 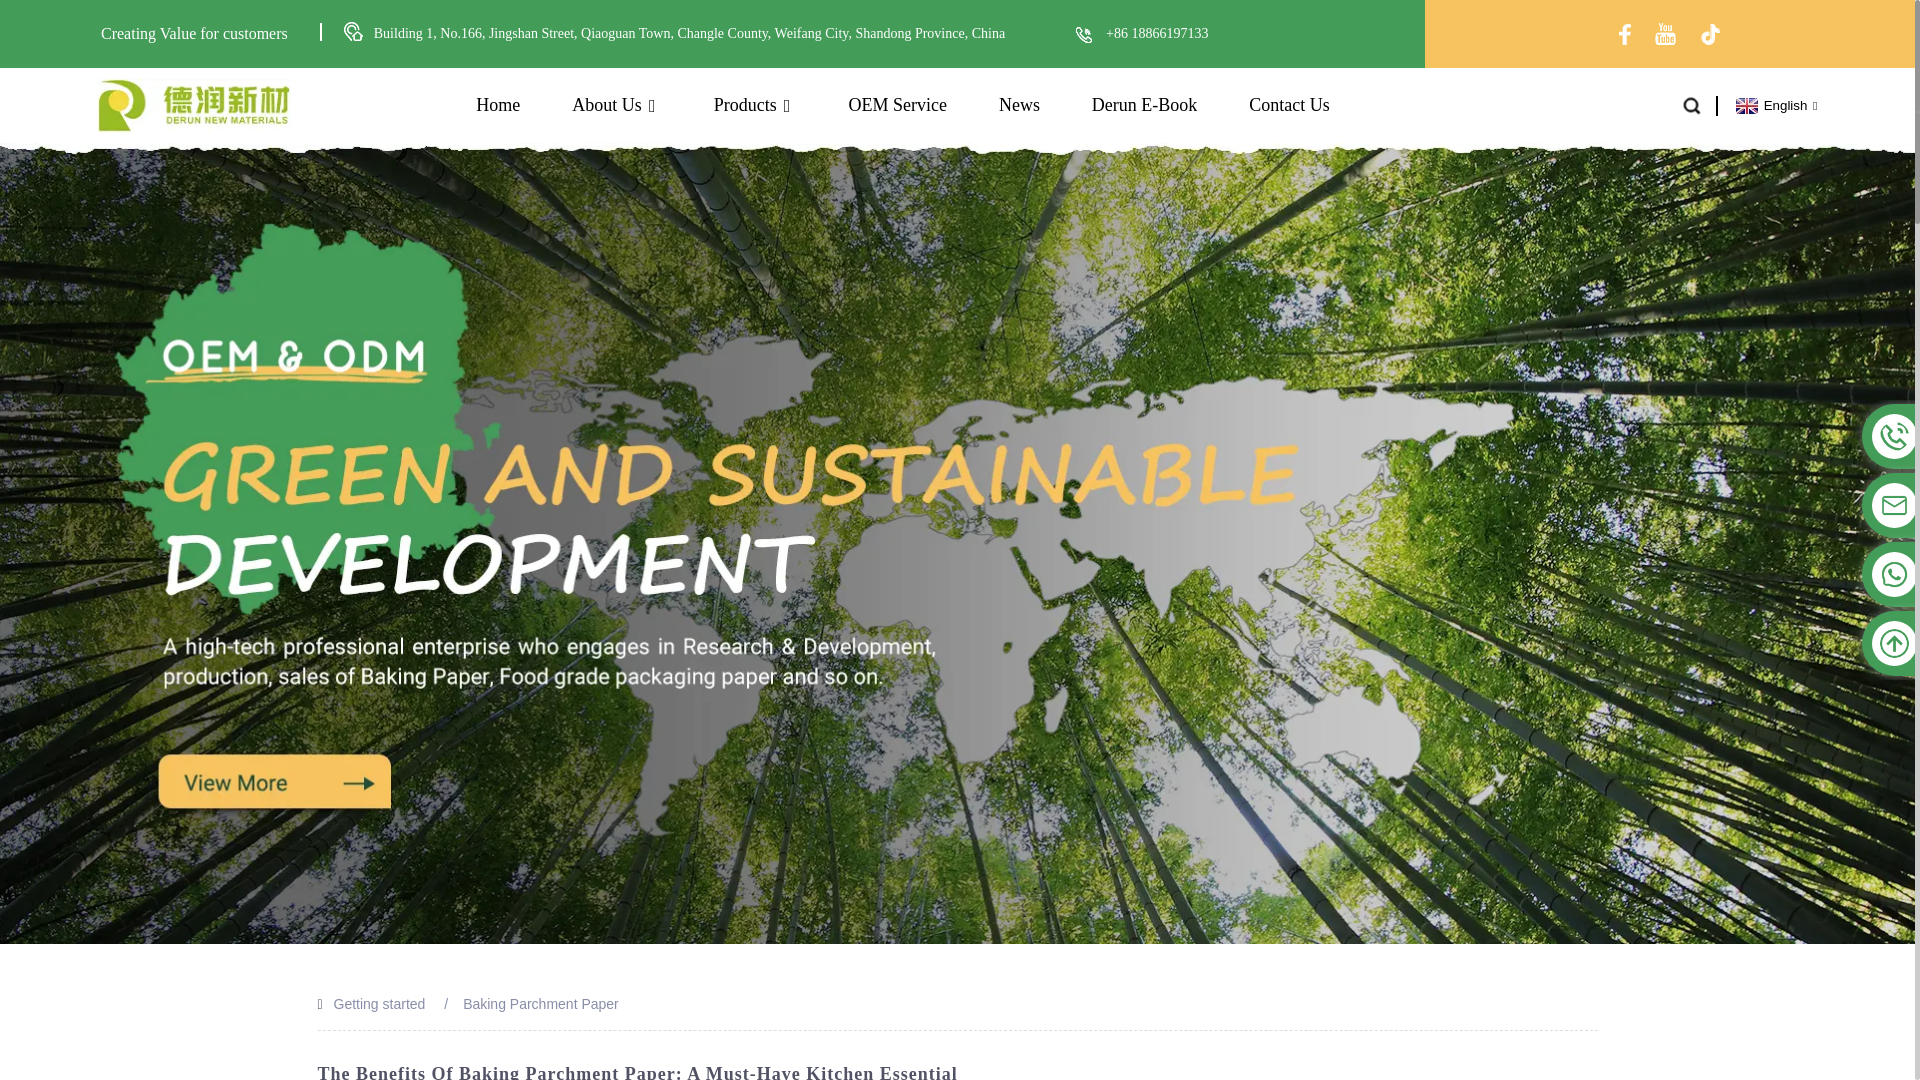 I want to click on English, so click(x=1774, y=106).